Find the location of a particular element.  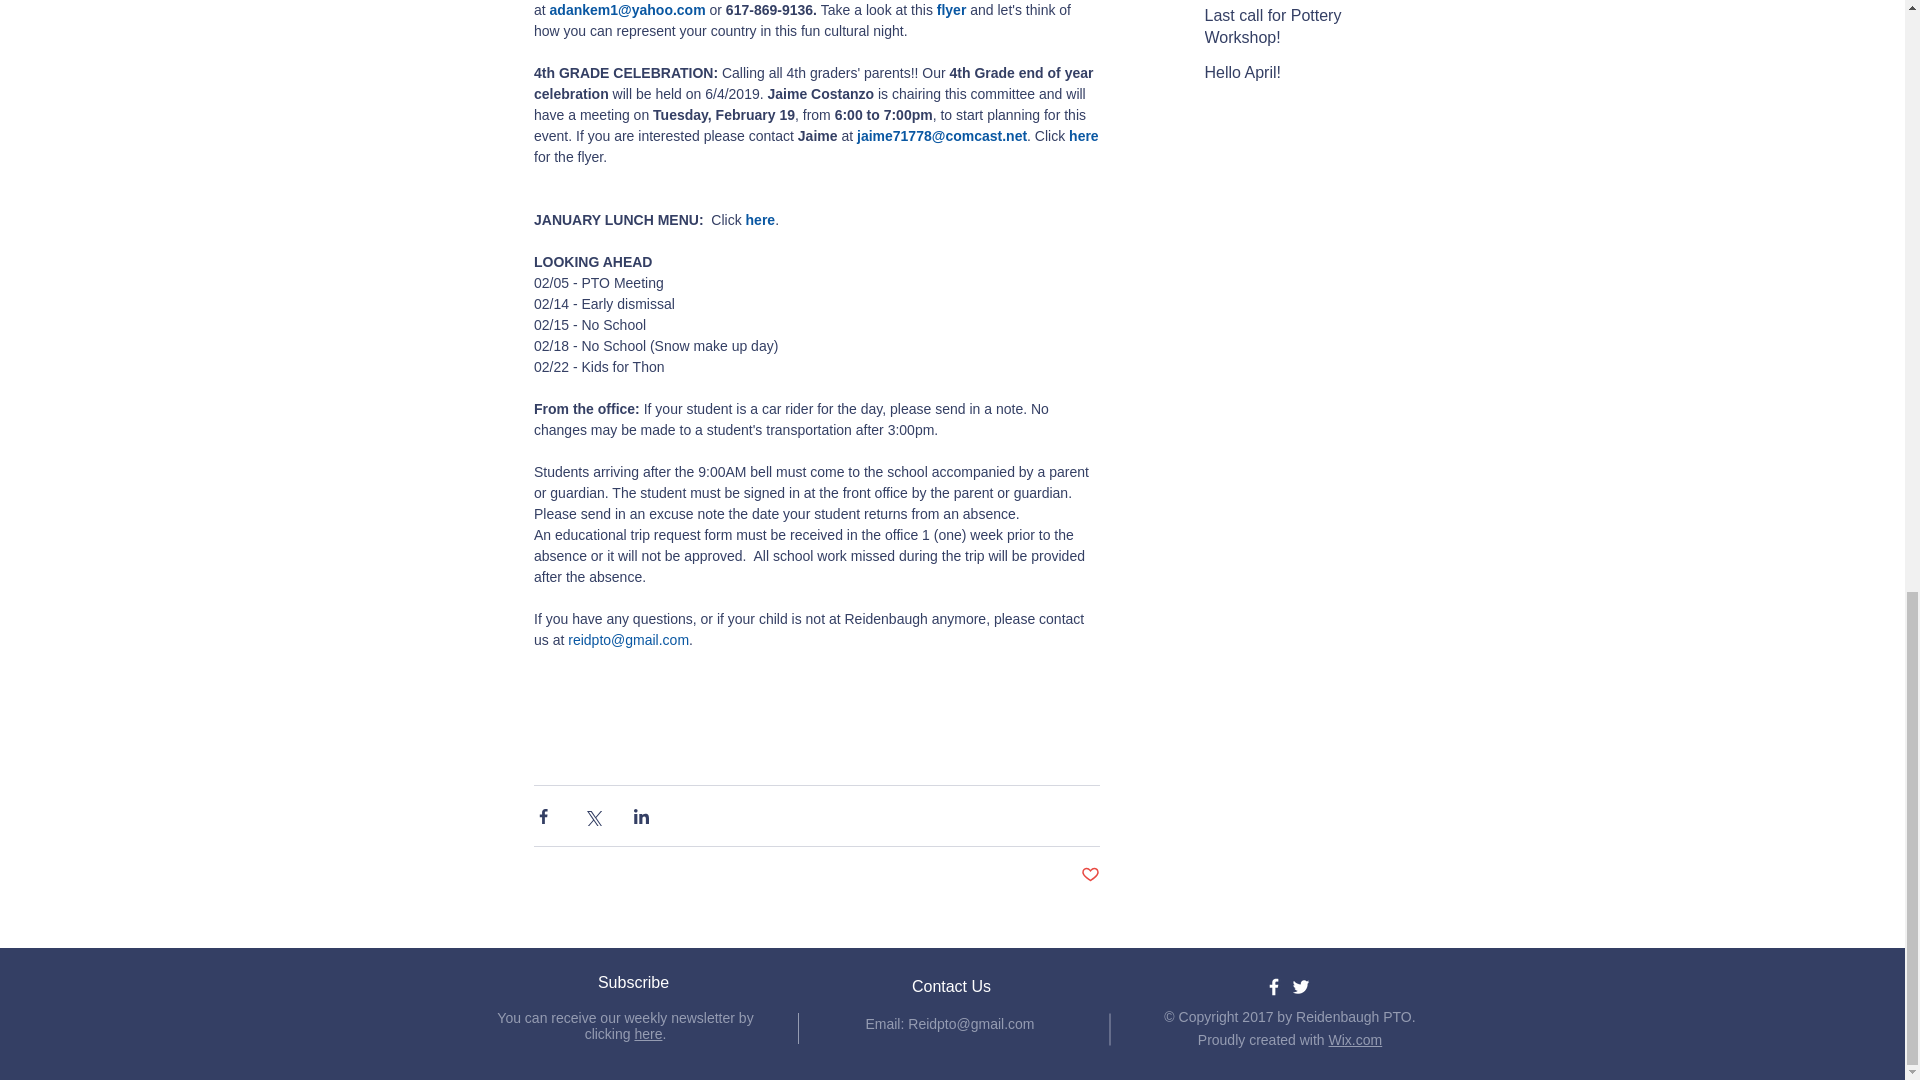

here is located at coordinates (648, 1034).